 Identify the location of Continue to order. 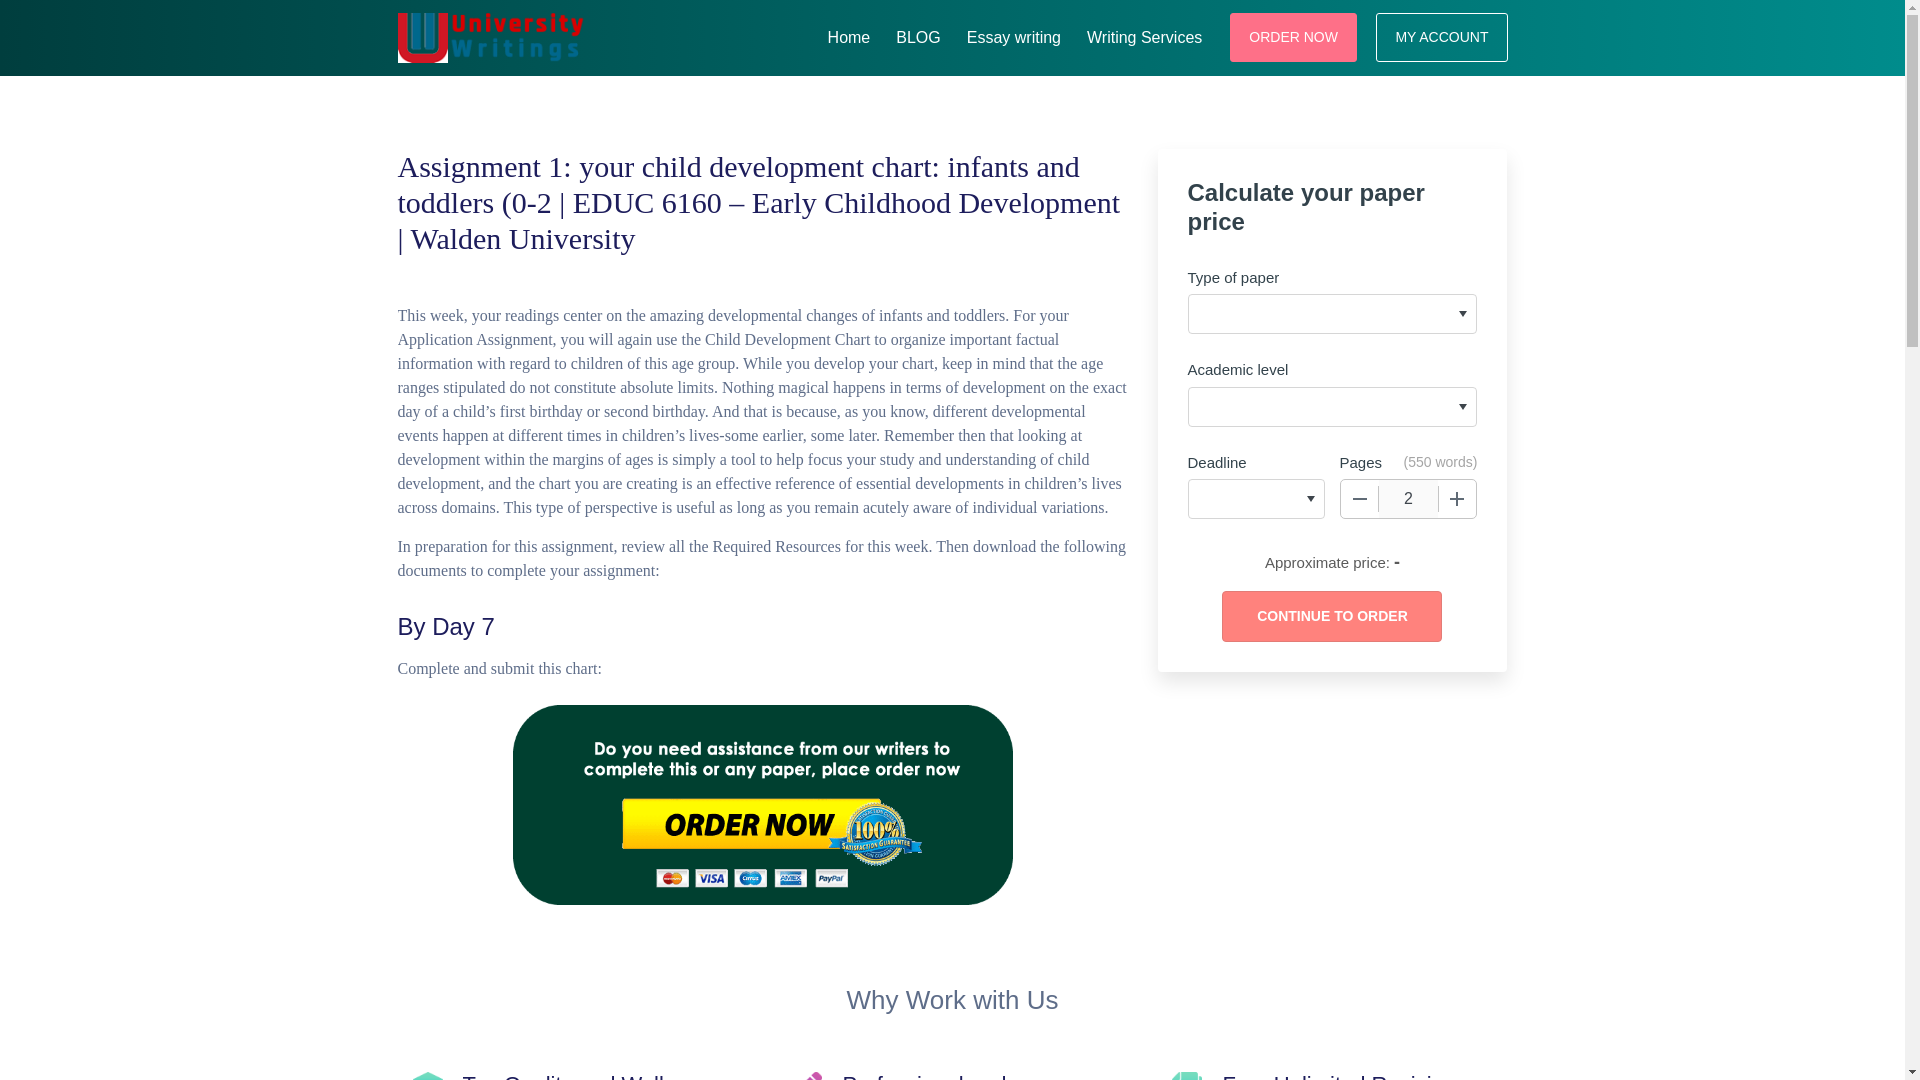
(1331, 616).